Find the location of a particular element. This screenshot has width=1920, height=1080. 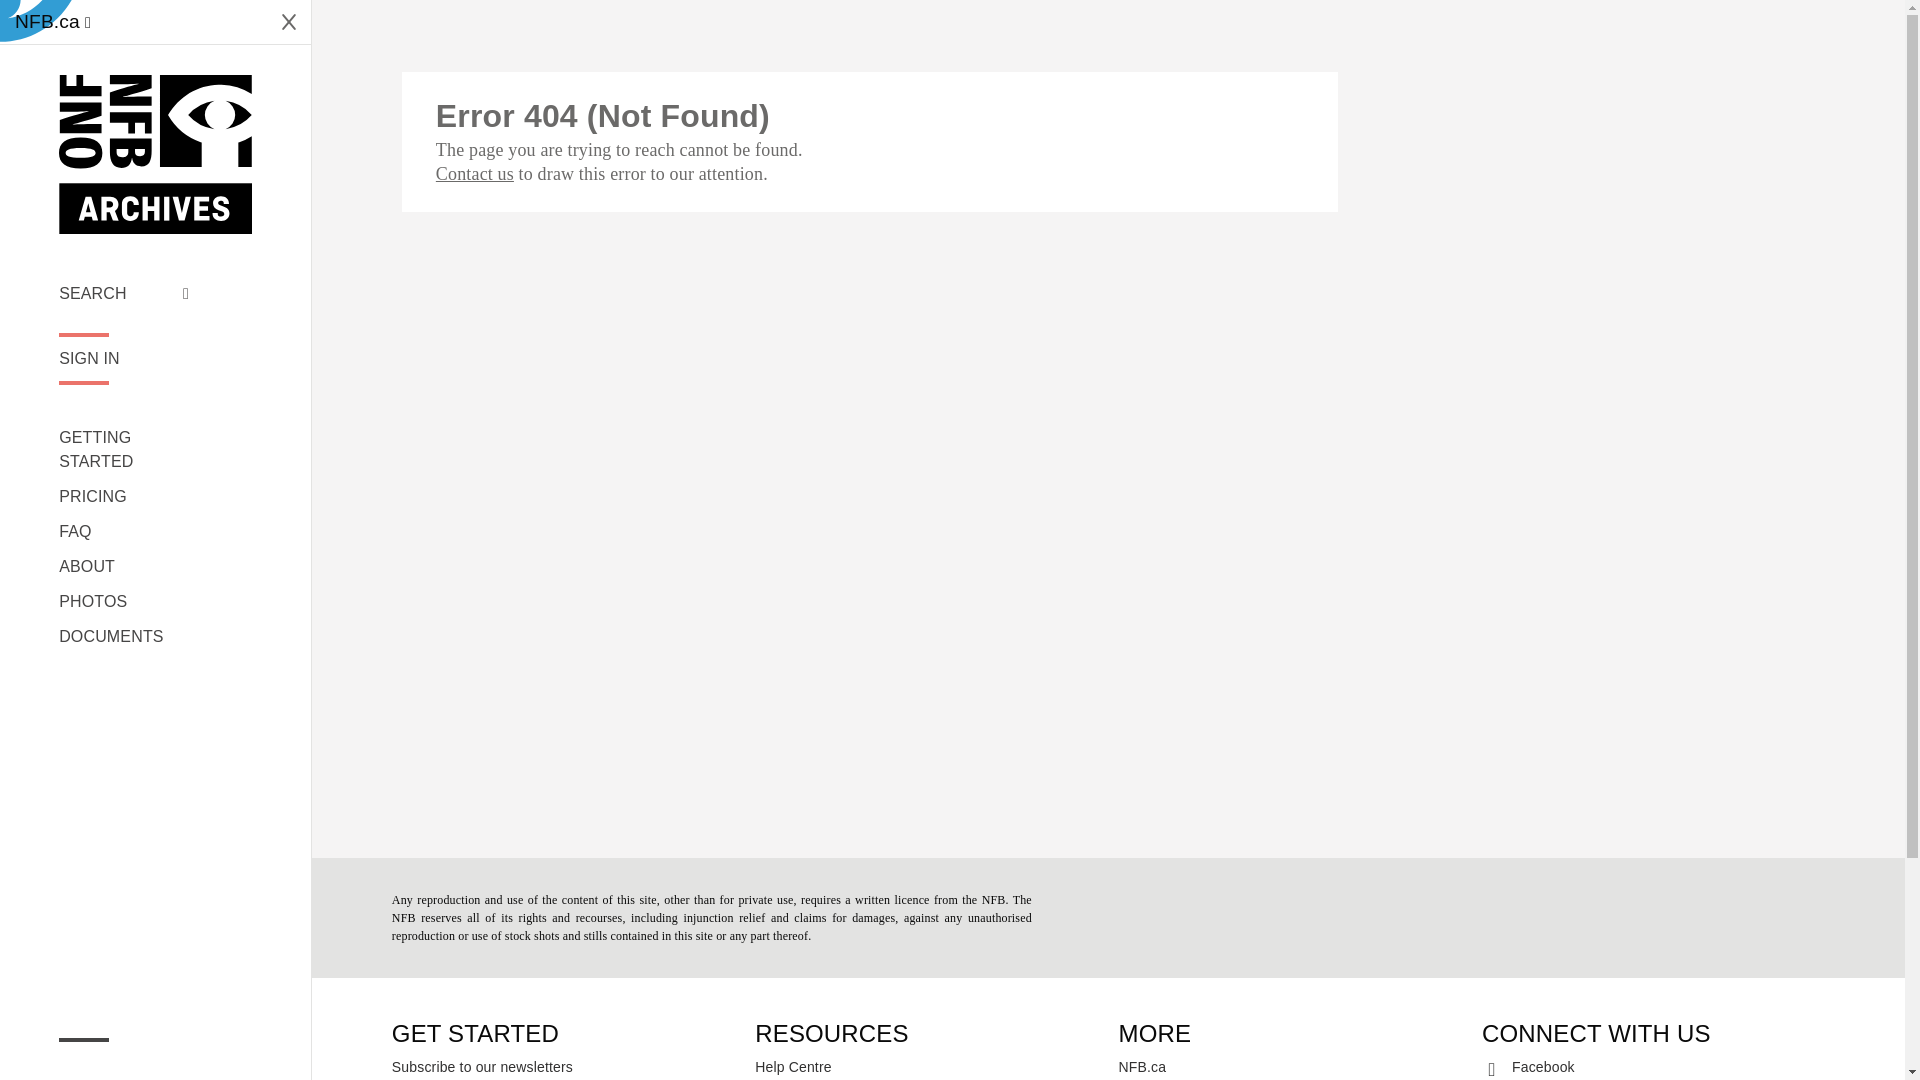

FAQ is located at coordinates (124, 532).